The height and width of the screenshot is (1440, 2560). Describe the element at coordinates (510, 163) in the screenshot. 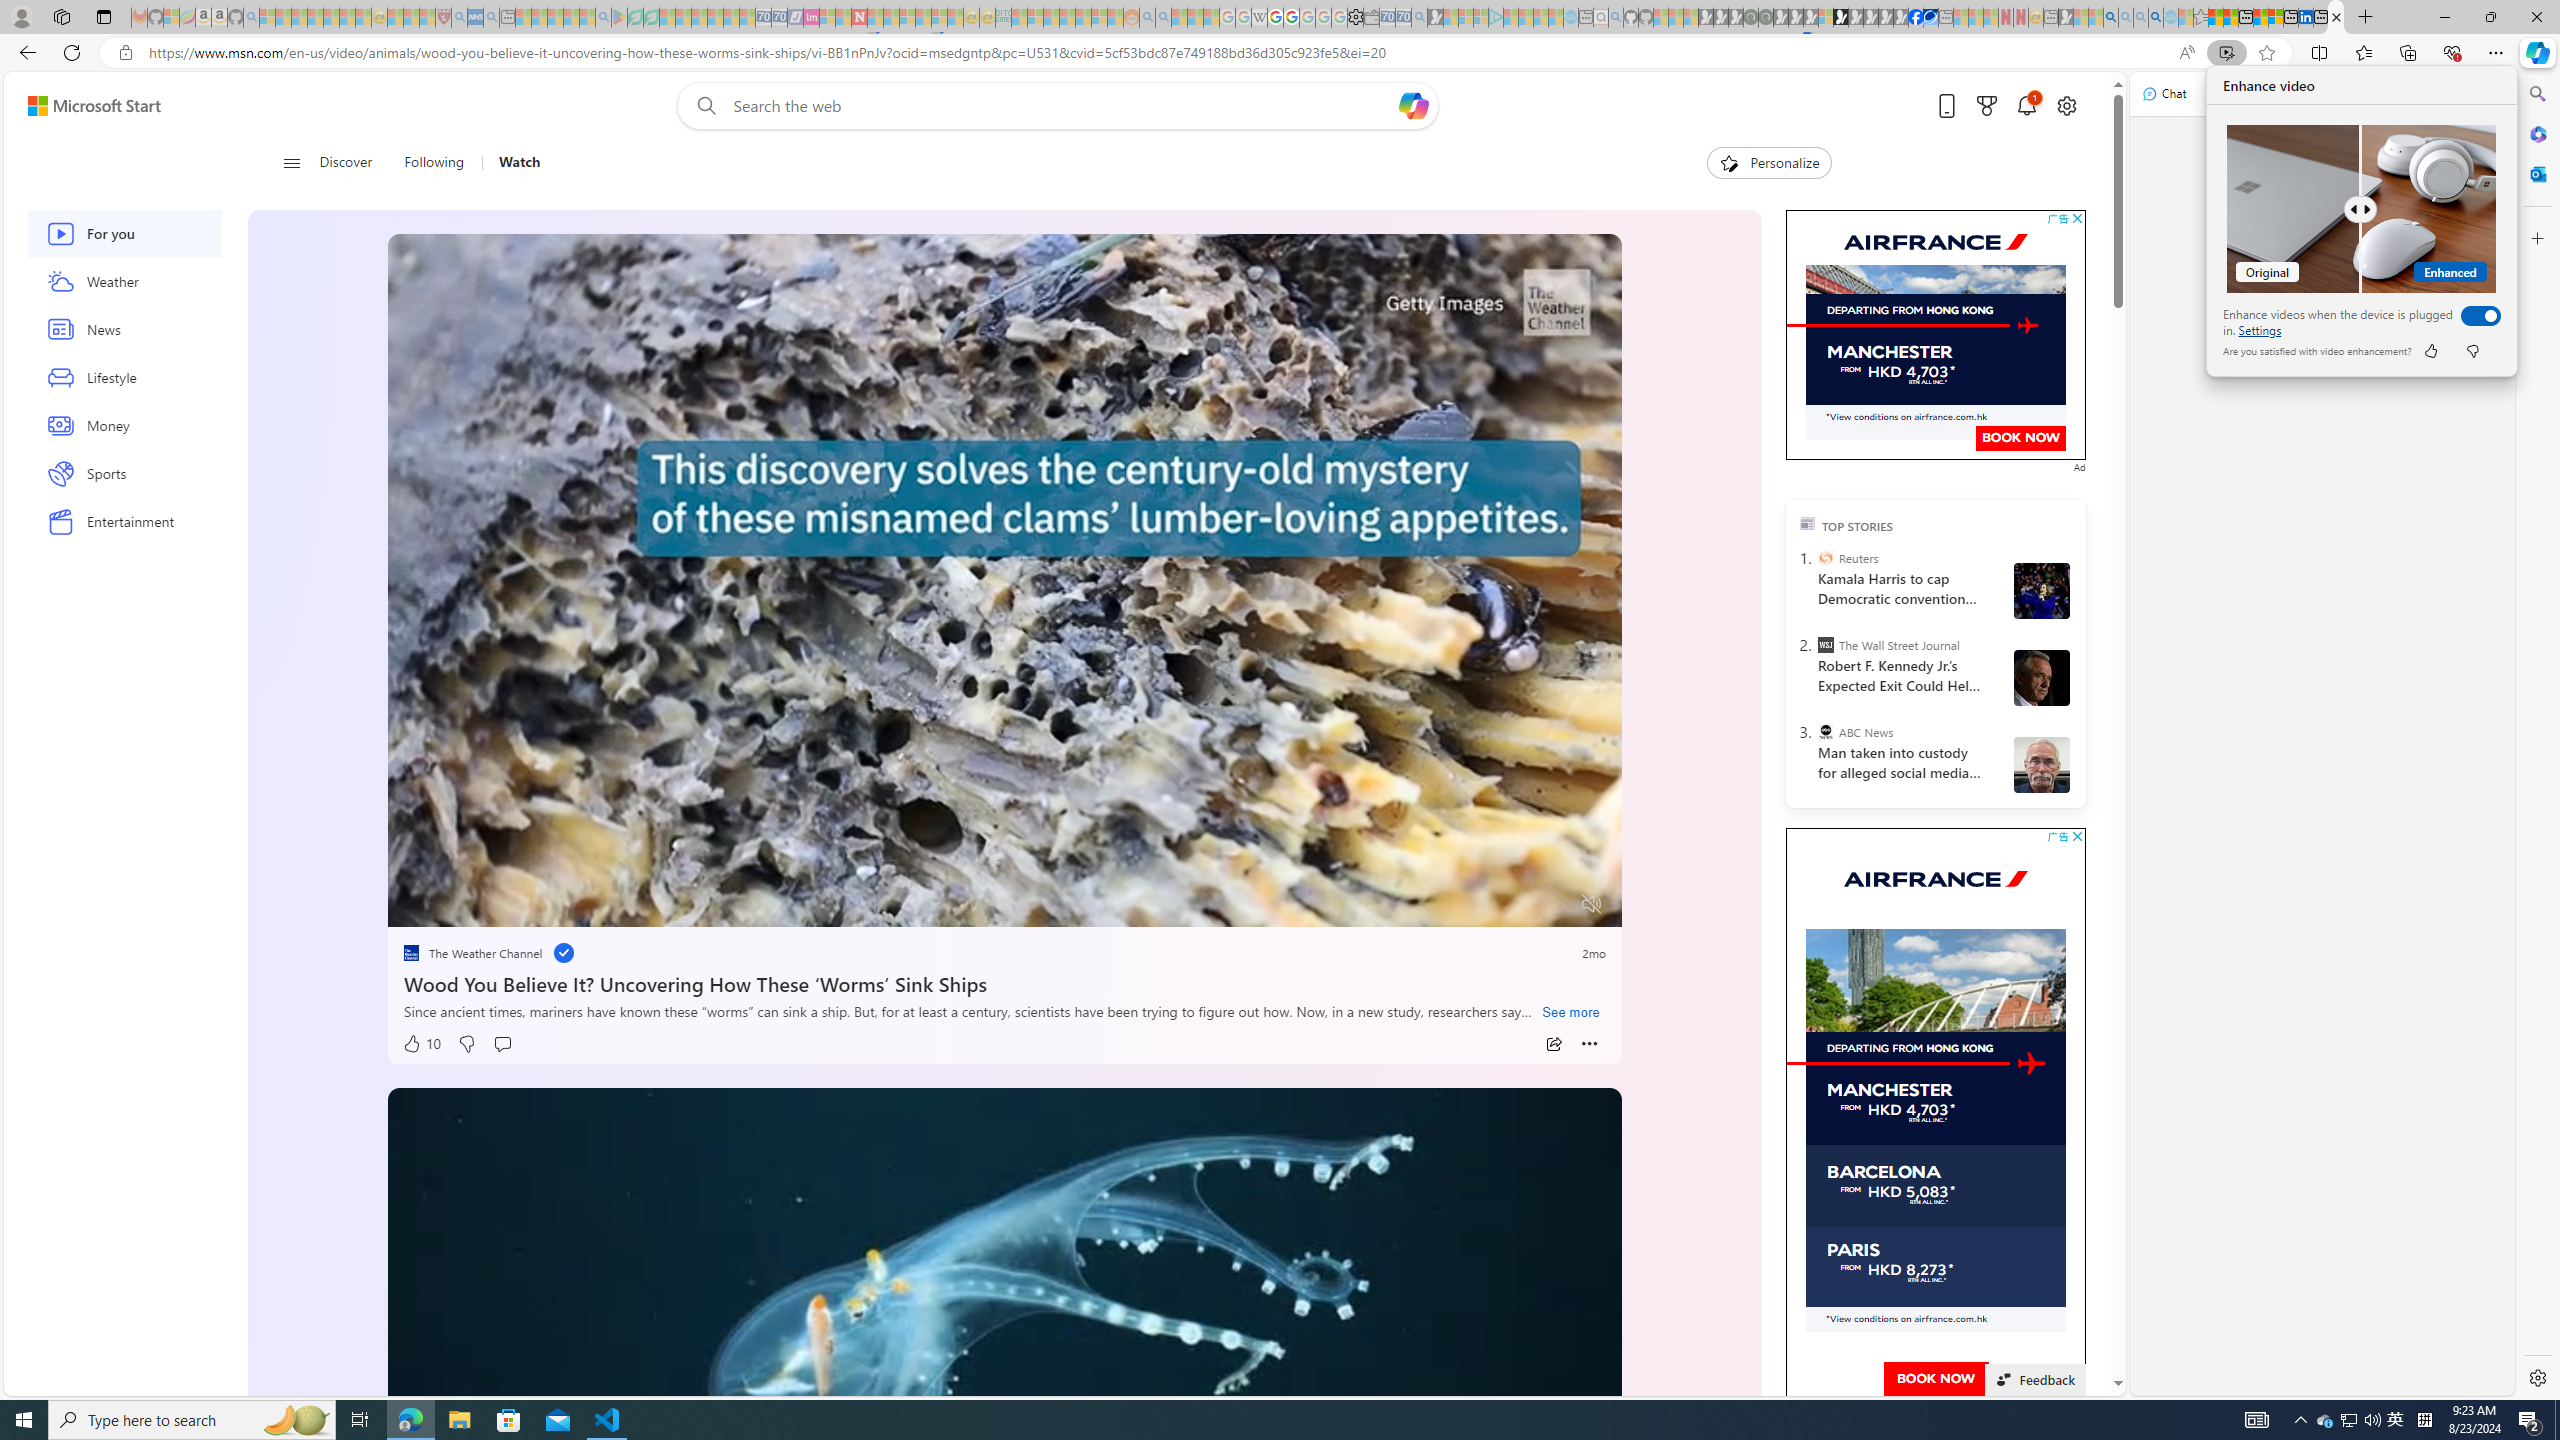

I see `Watch` at that location.